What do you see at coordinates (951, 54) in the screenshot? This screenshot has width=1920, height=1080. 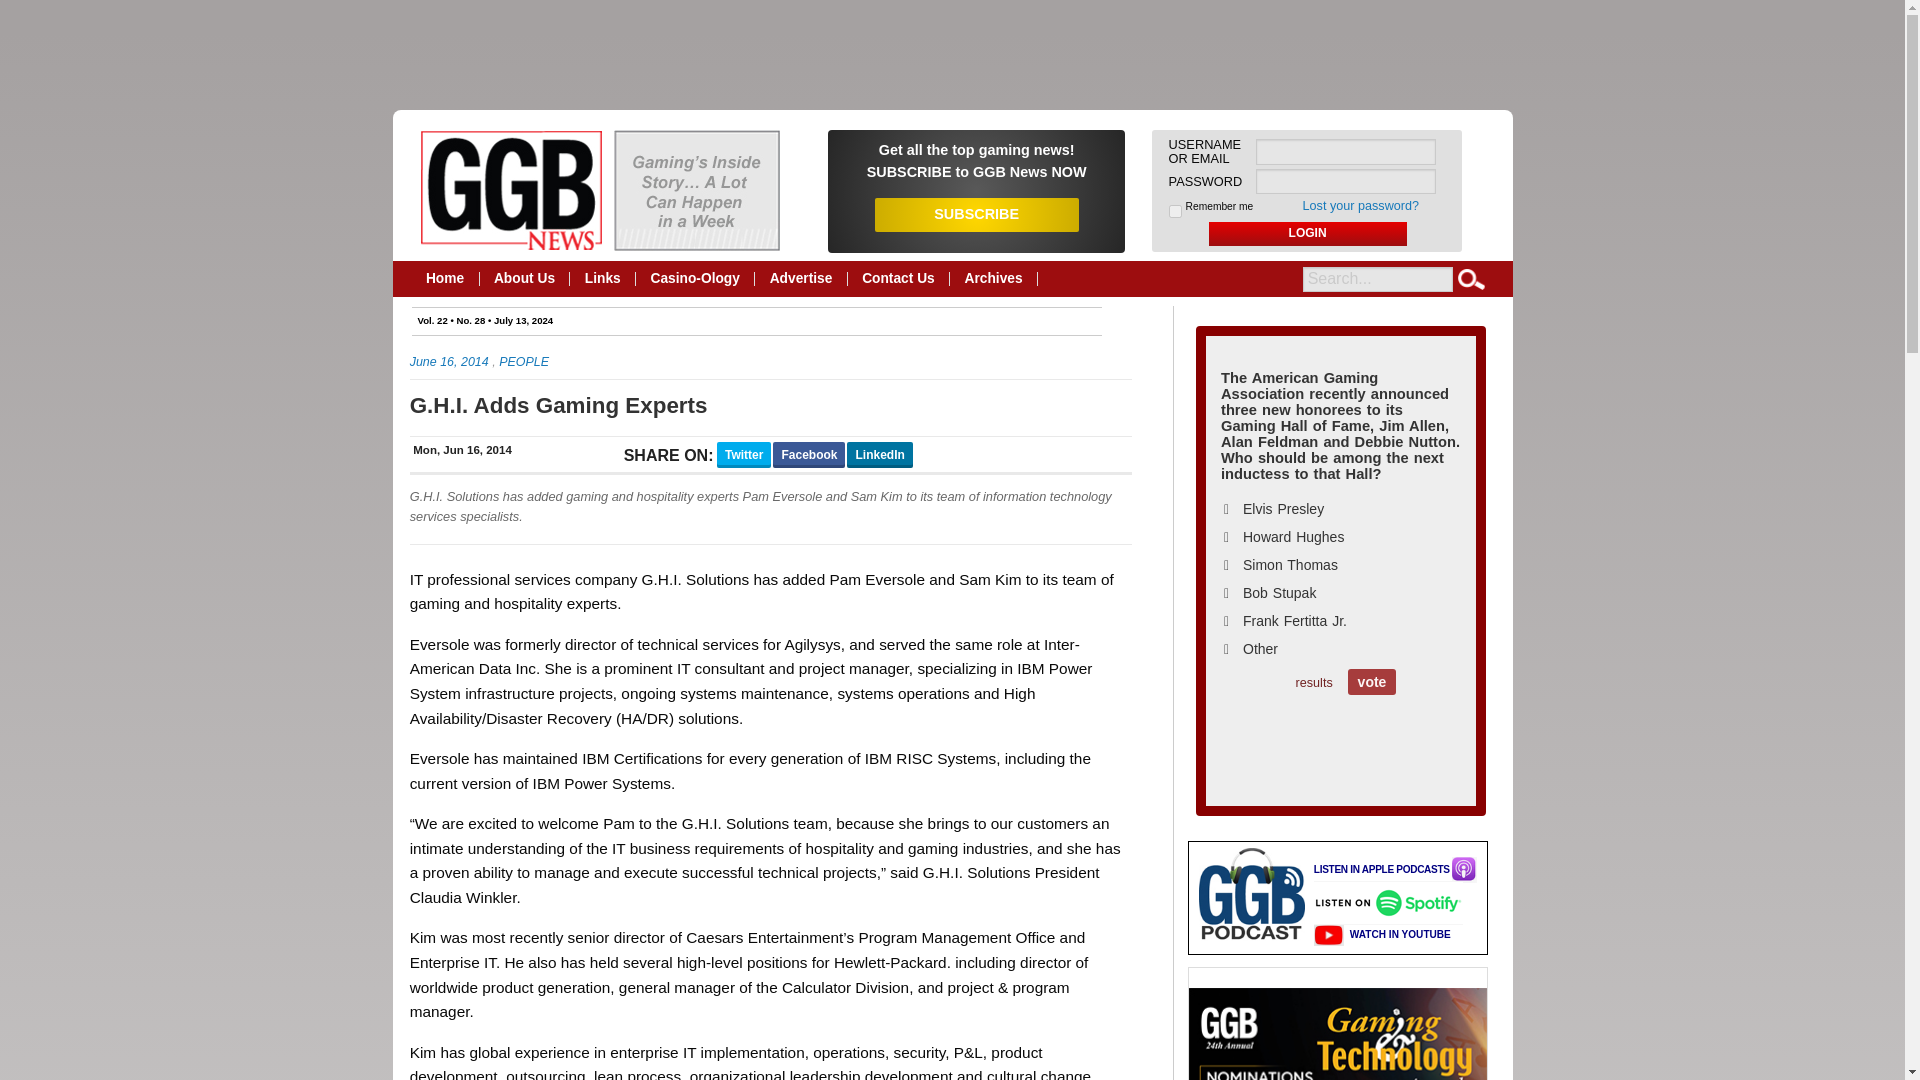 I see `3rd party ad content` at bounding box center [951, 54].